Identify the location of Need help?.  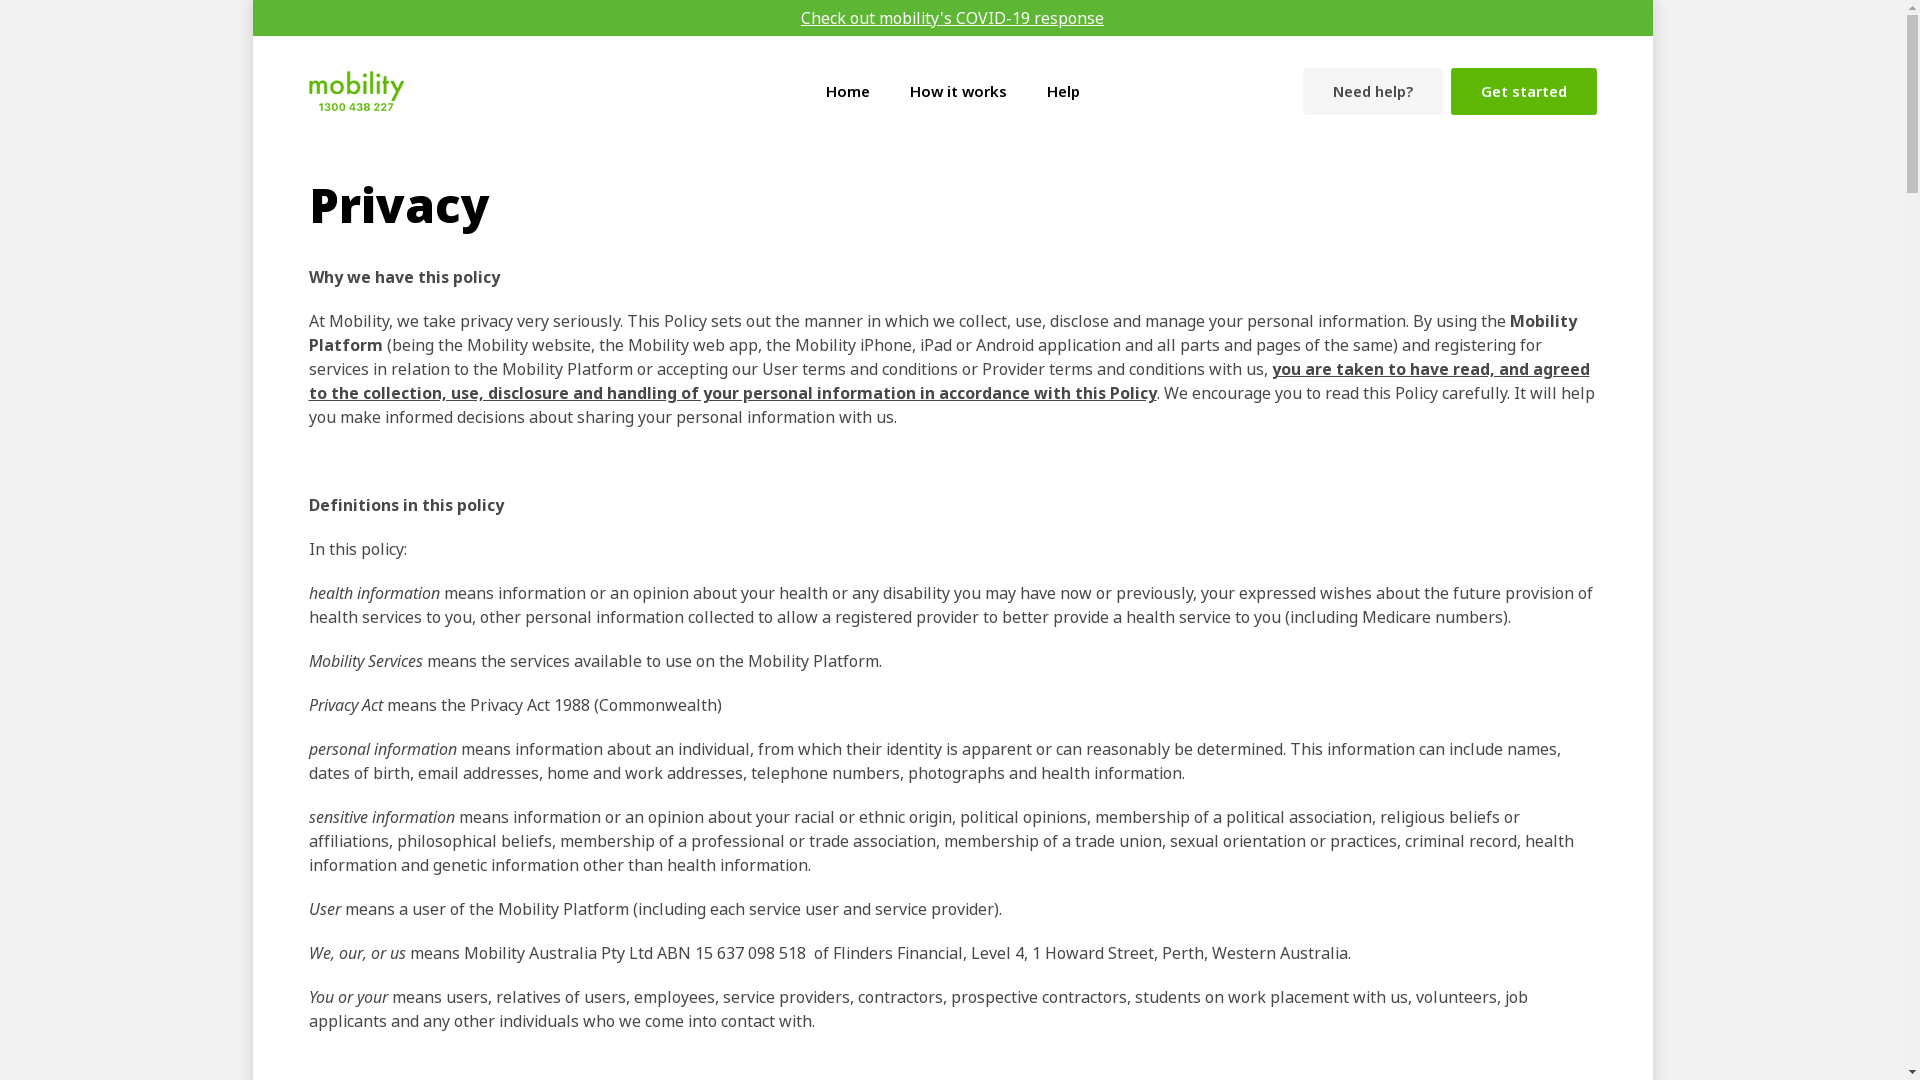
(1372, 92).